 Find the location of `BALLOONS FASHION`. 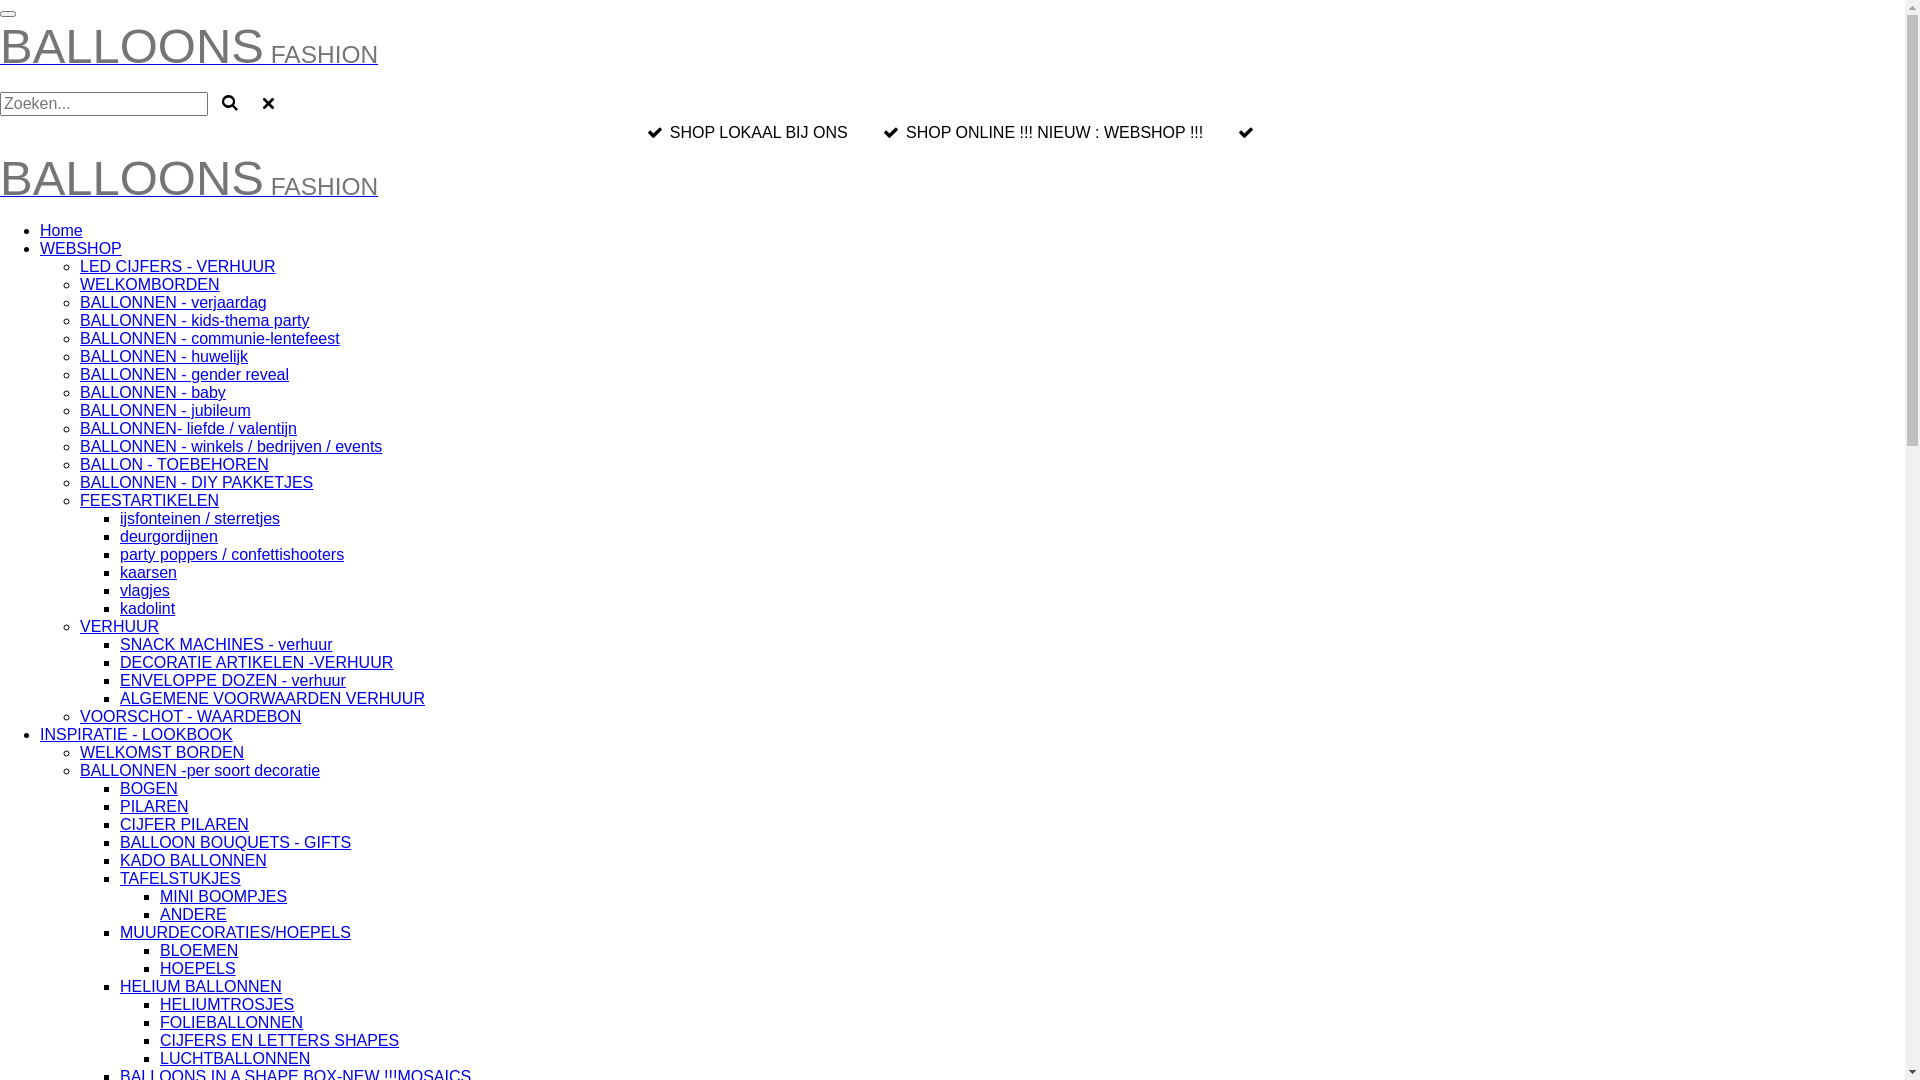

BALLOONS FASHION is located at coordinates (189, 58).